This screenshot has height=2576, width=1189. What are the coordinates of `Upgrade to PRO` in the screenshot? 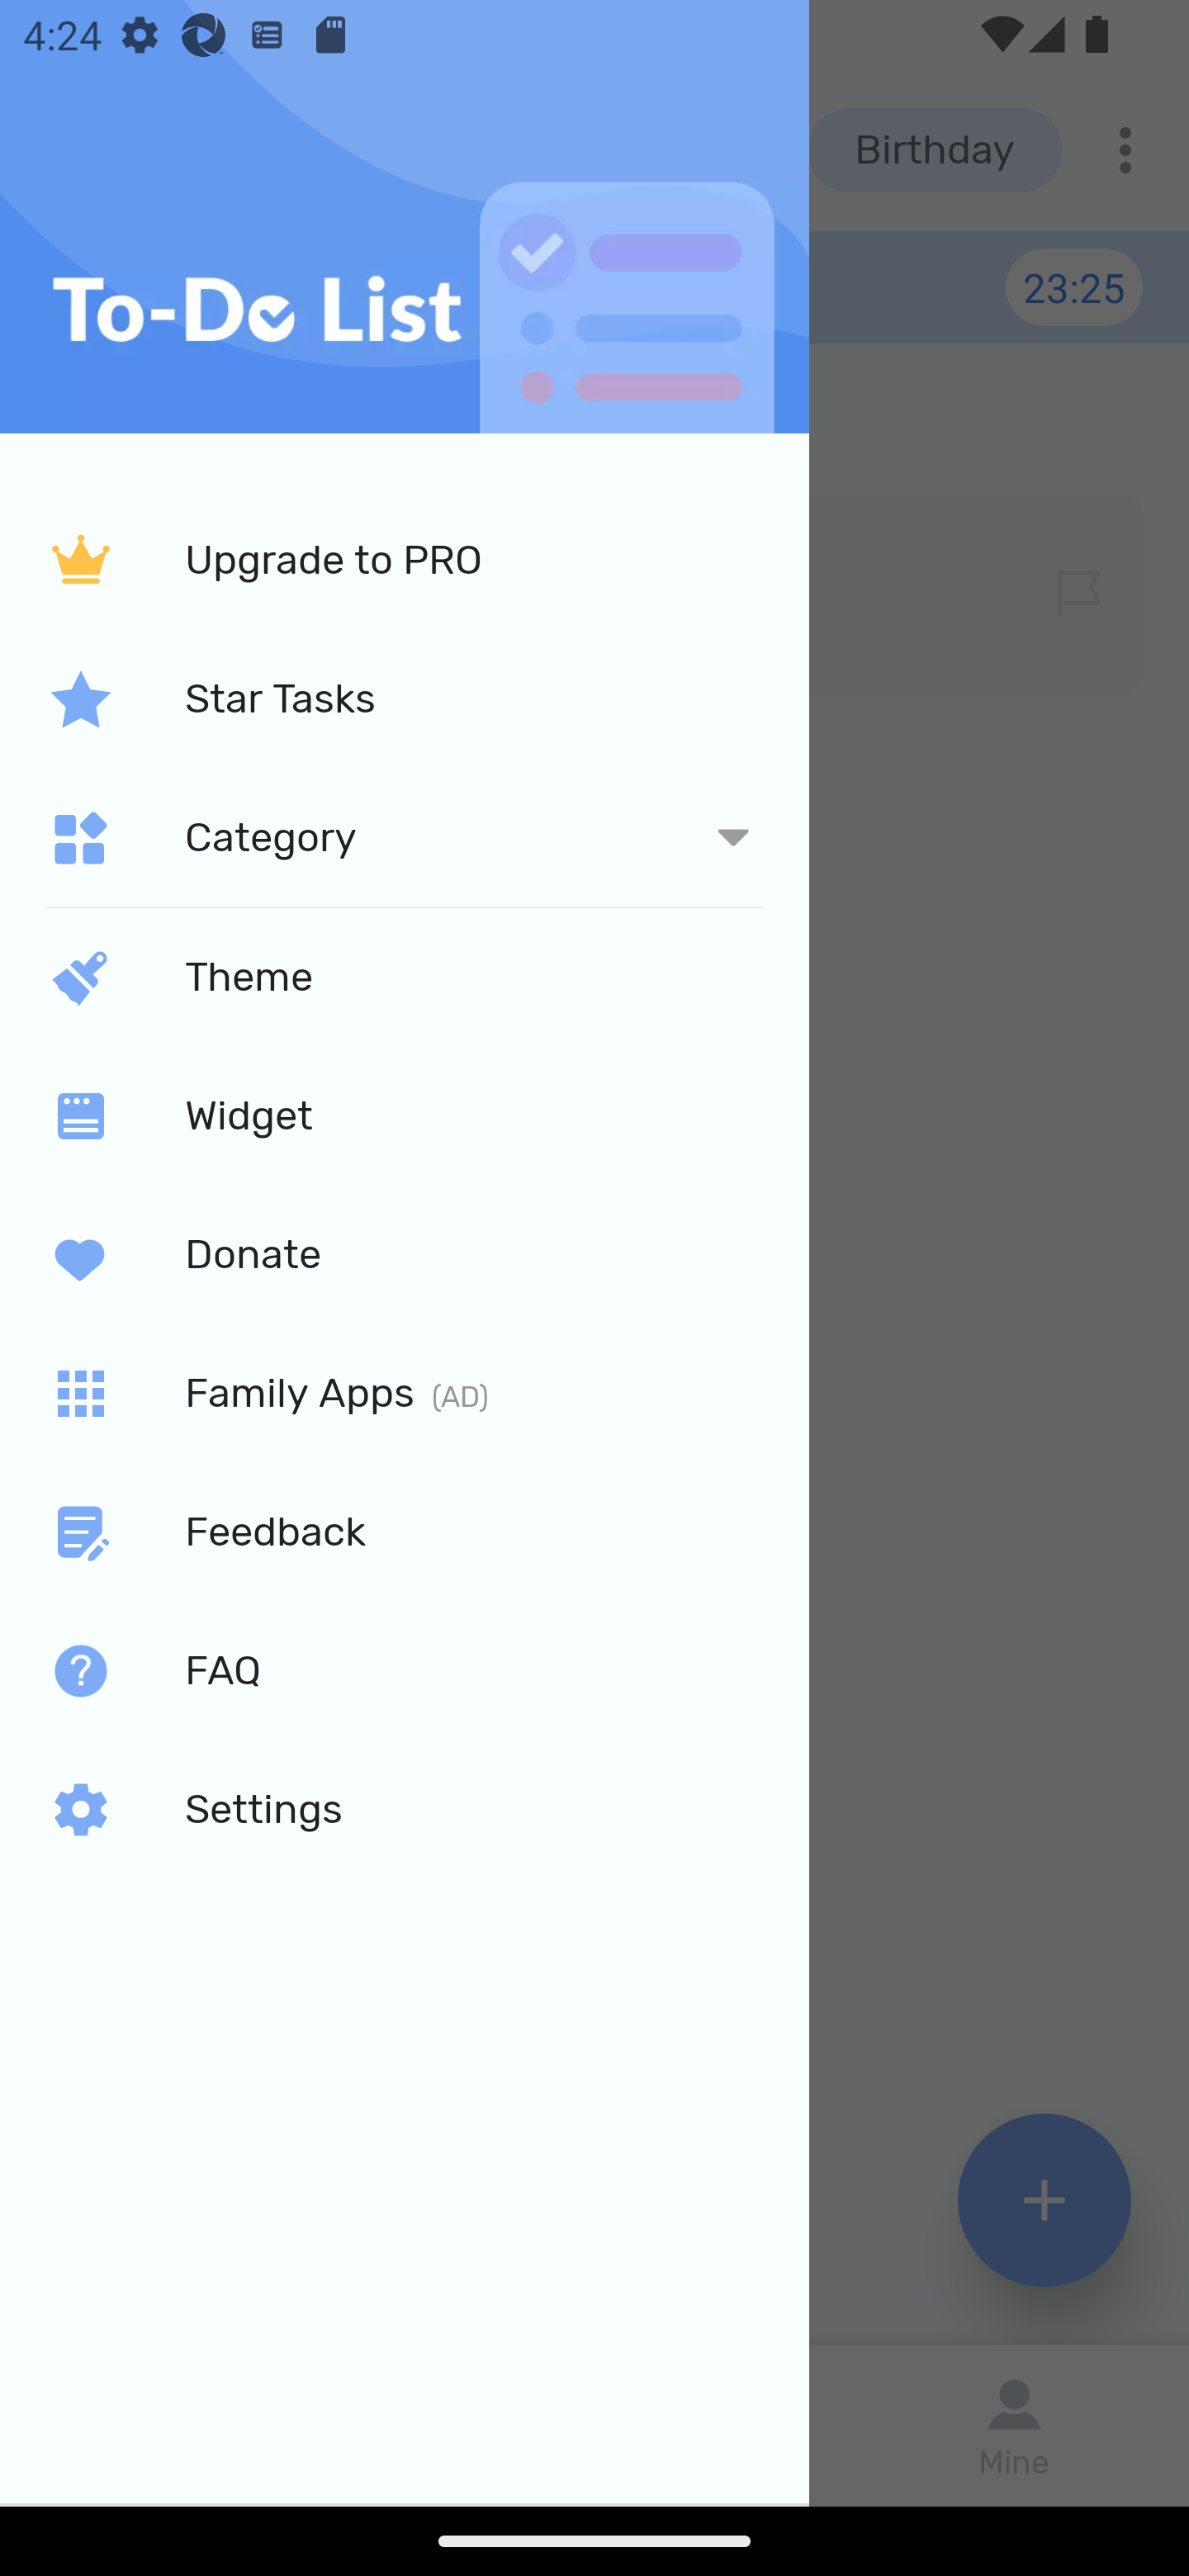 It's located at (405, 561).